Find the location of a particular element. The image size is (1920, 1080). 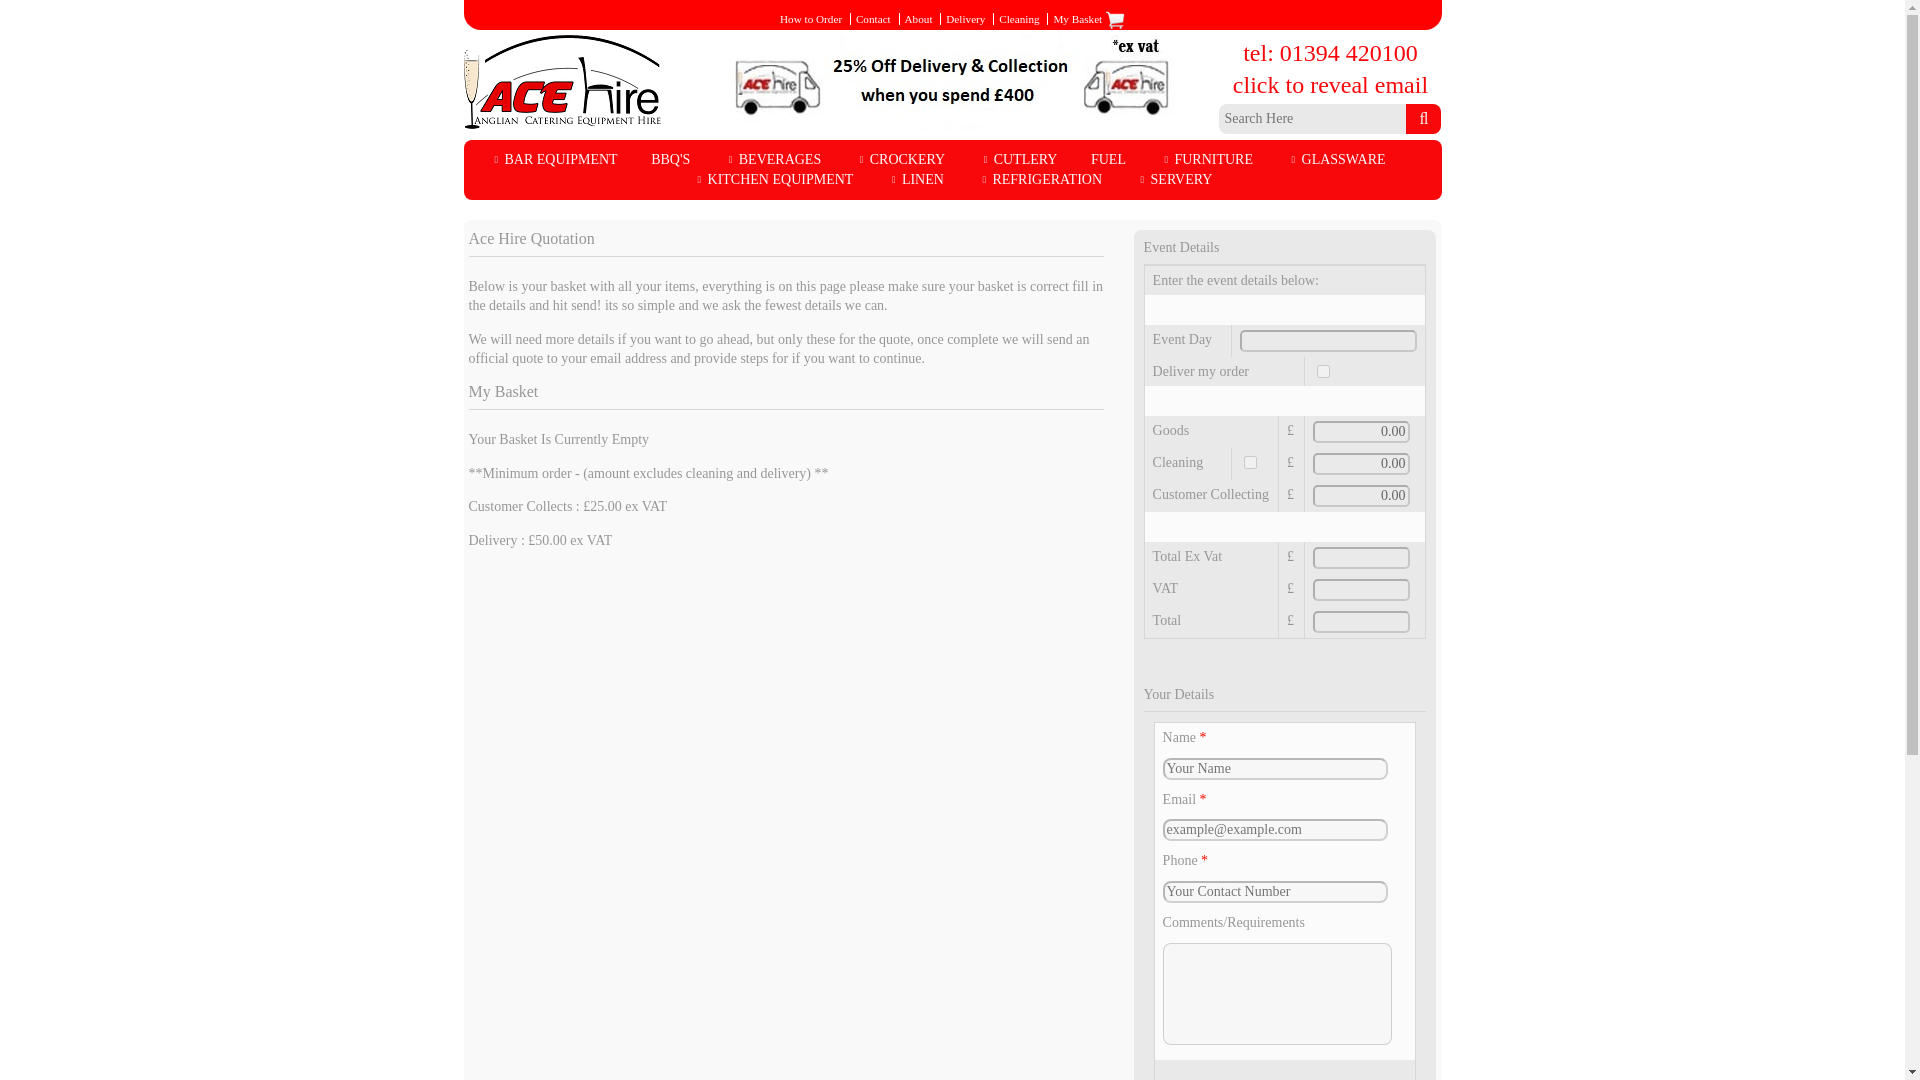

Contact is located at coordinates (873, 18).